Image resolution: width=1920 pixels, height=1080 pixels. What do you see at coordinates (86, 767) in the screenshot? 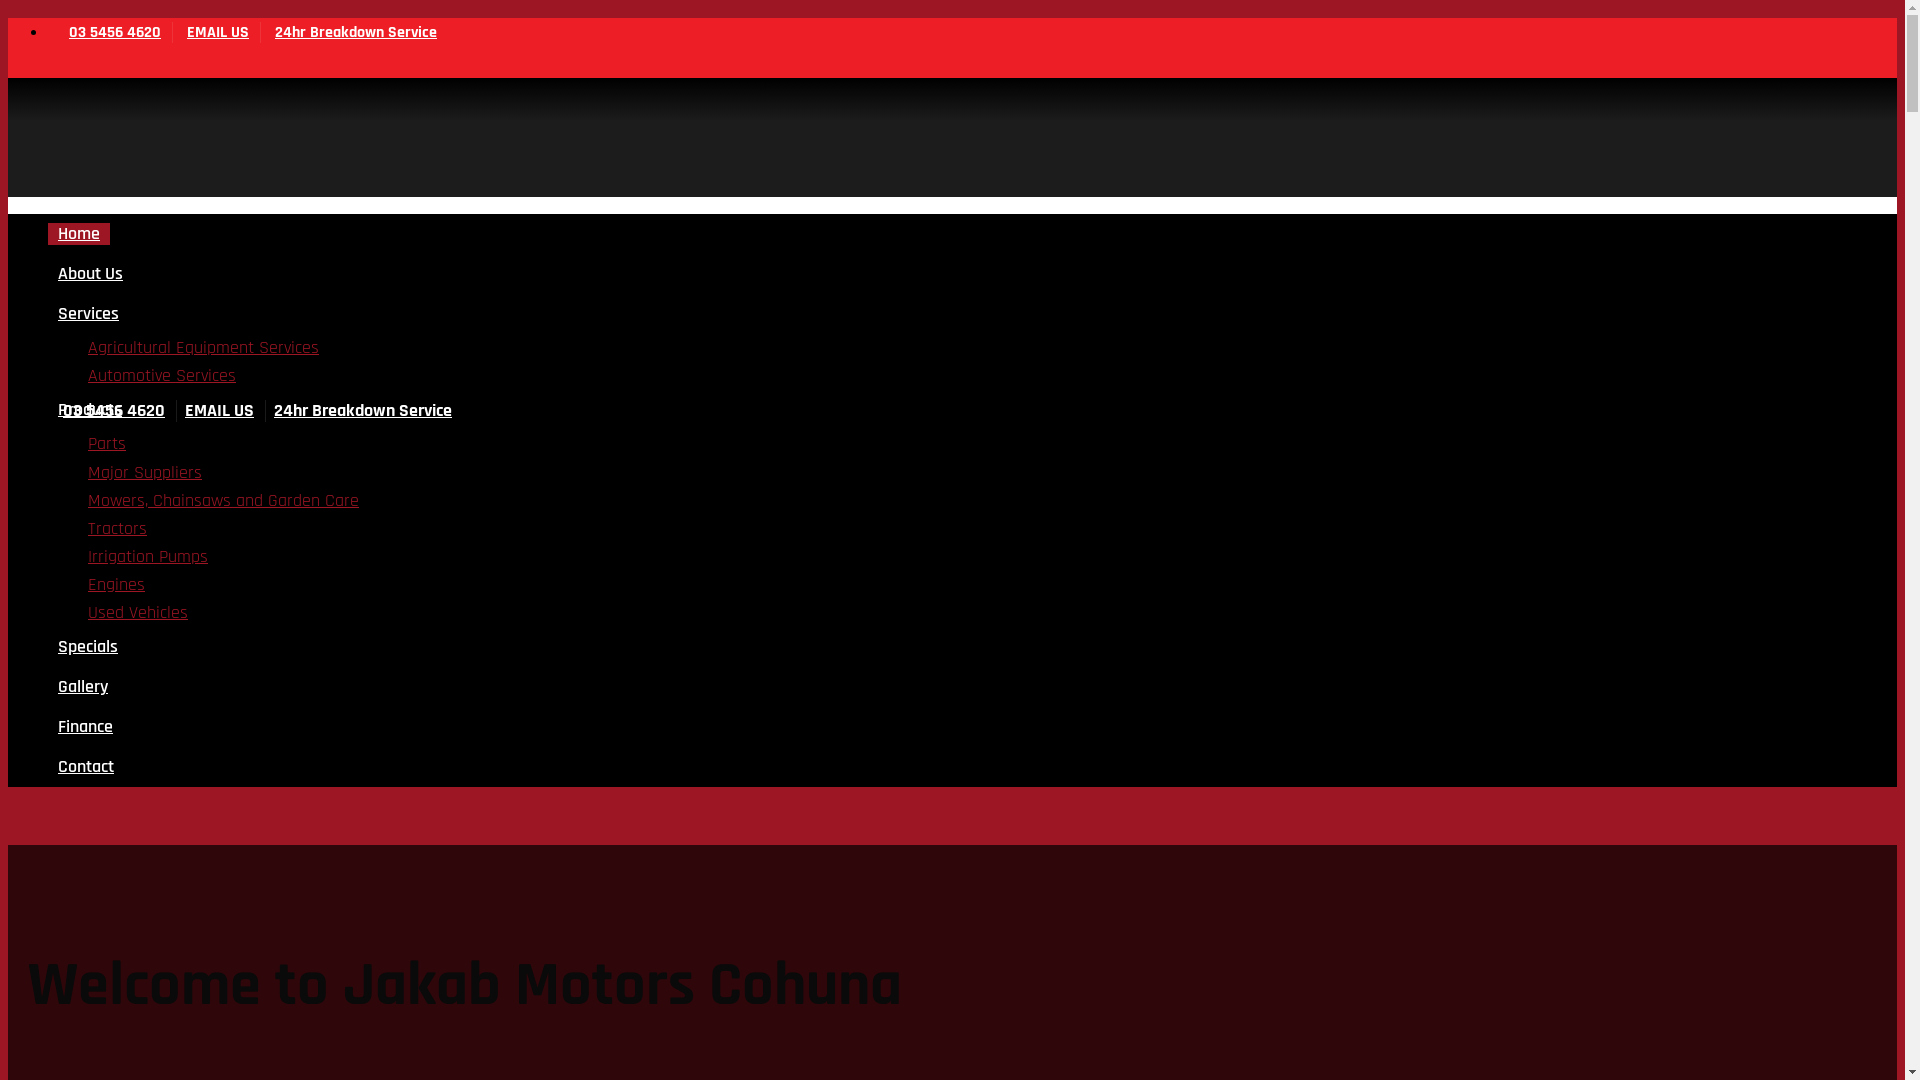
I see `Contact` at bounding box center [86, 767].